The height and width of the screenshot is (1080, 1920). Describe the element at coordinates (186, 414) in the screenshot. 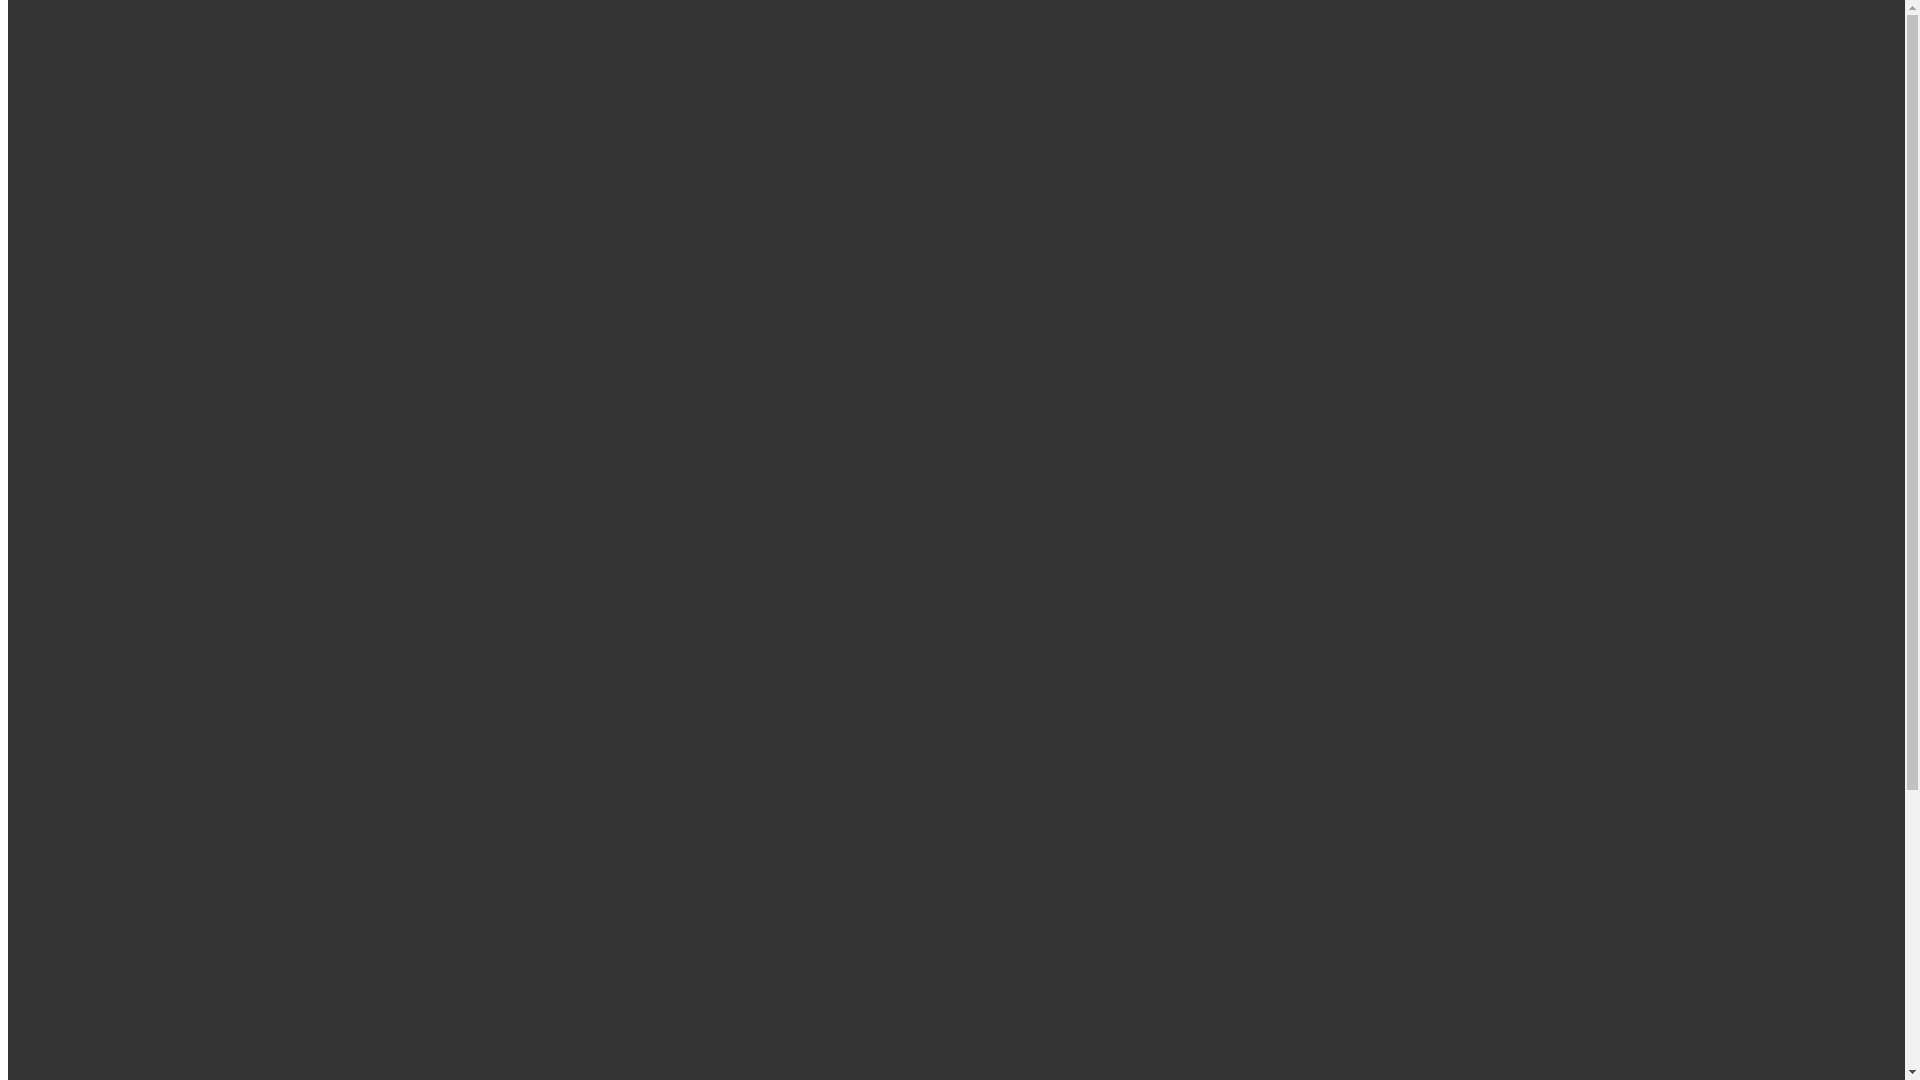

I see `High Luminosity LHC Project` at that location.